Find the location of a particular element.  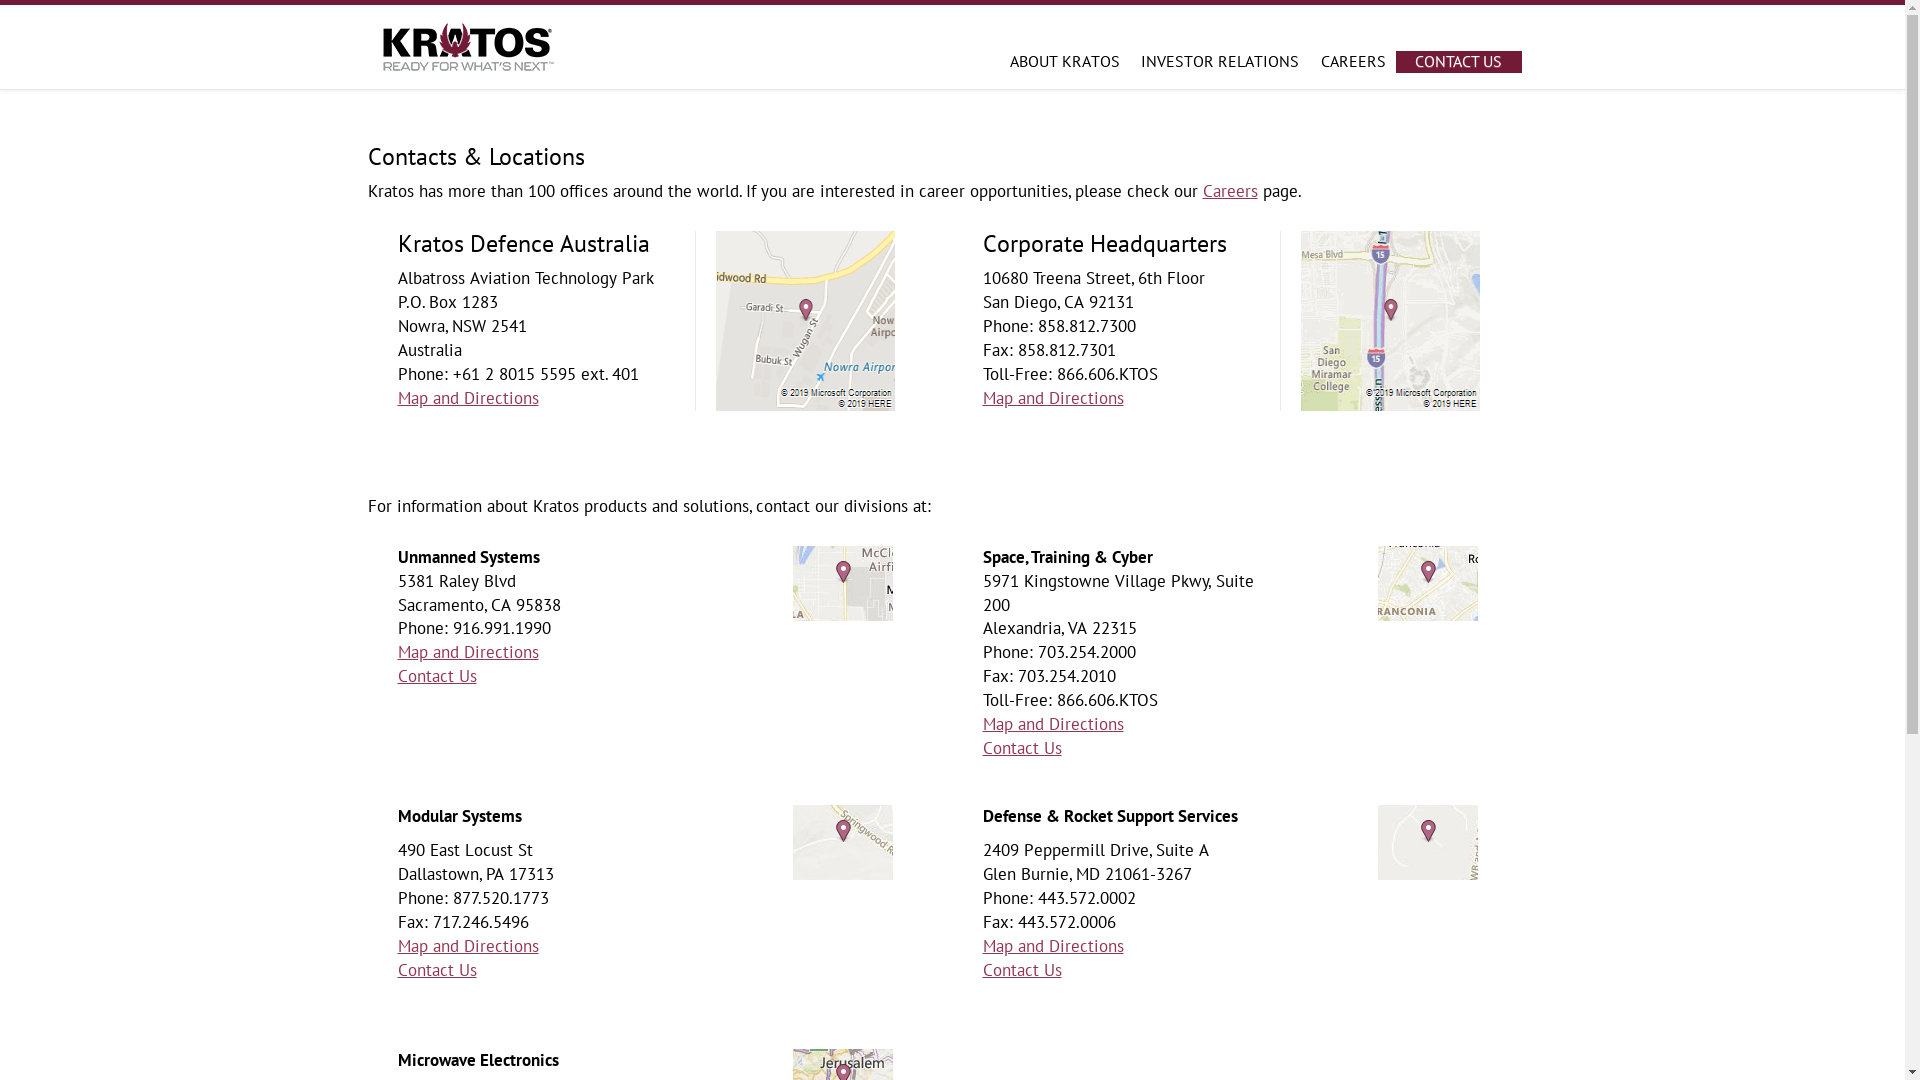

Map and Directions is located at coordinates (1052, 724).